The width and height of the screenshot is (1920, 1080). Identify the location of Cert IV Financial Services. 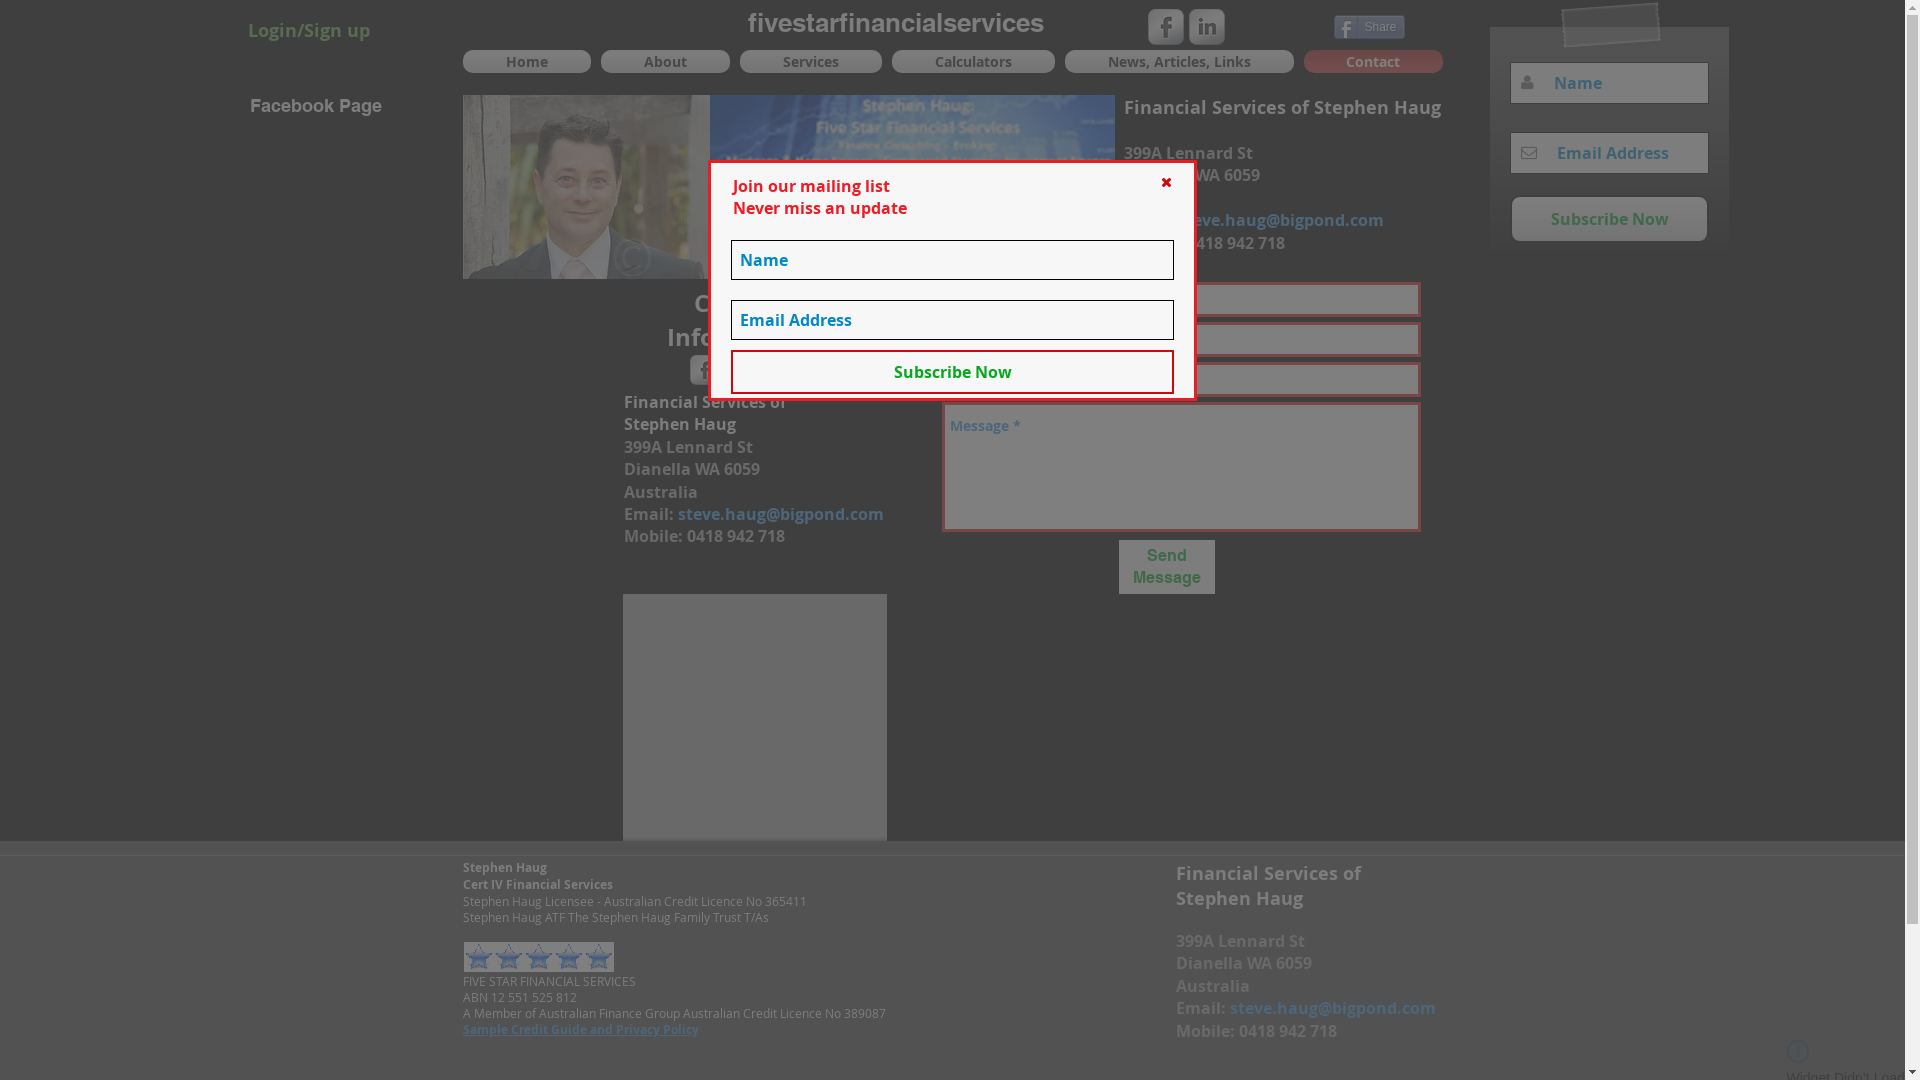
(537, 884).